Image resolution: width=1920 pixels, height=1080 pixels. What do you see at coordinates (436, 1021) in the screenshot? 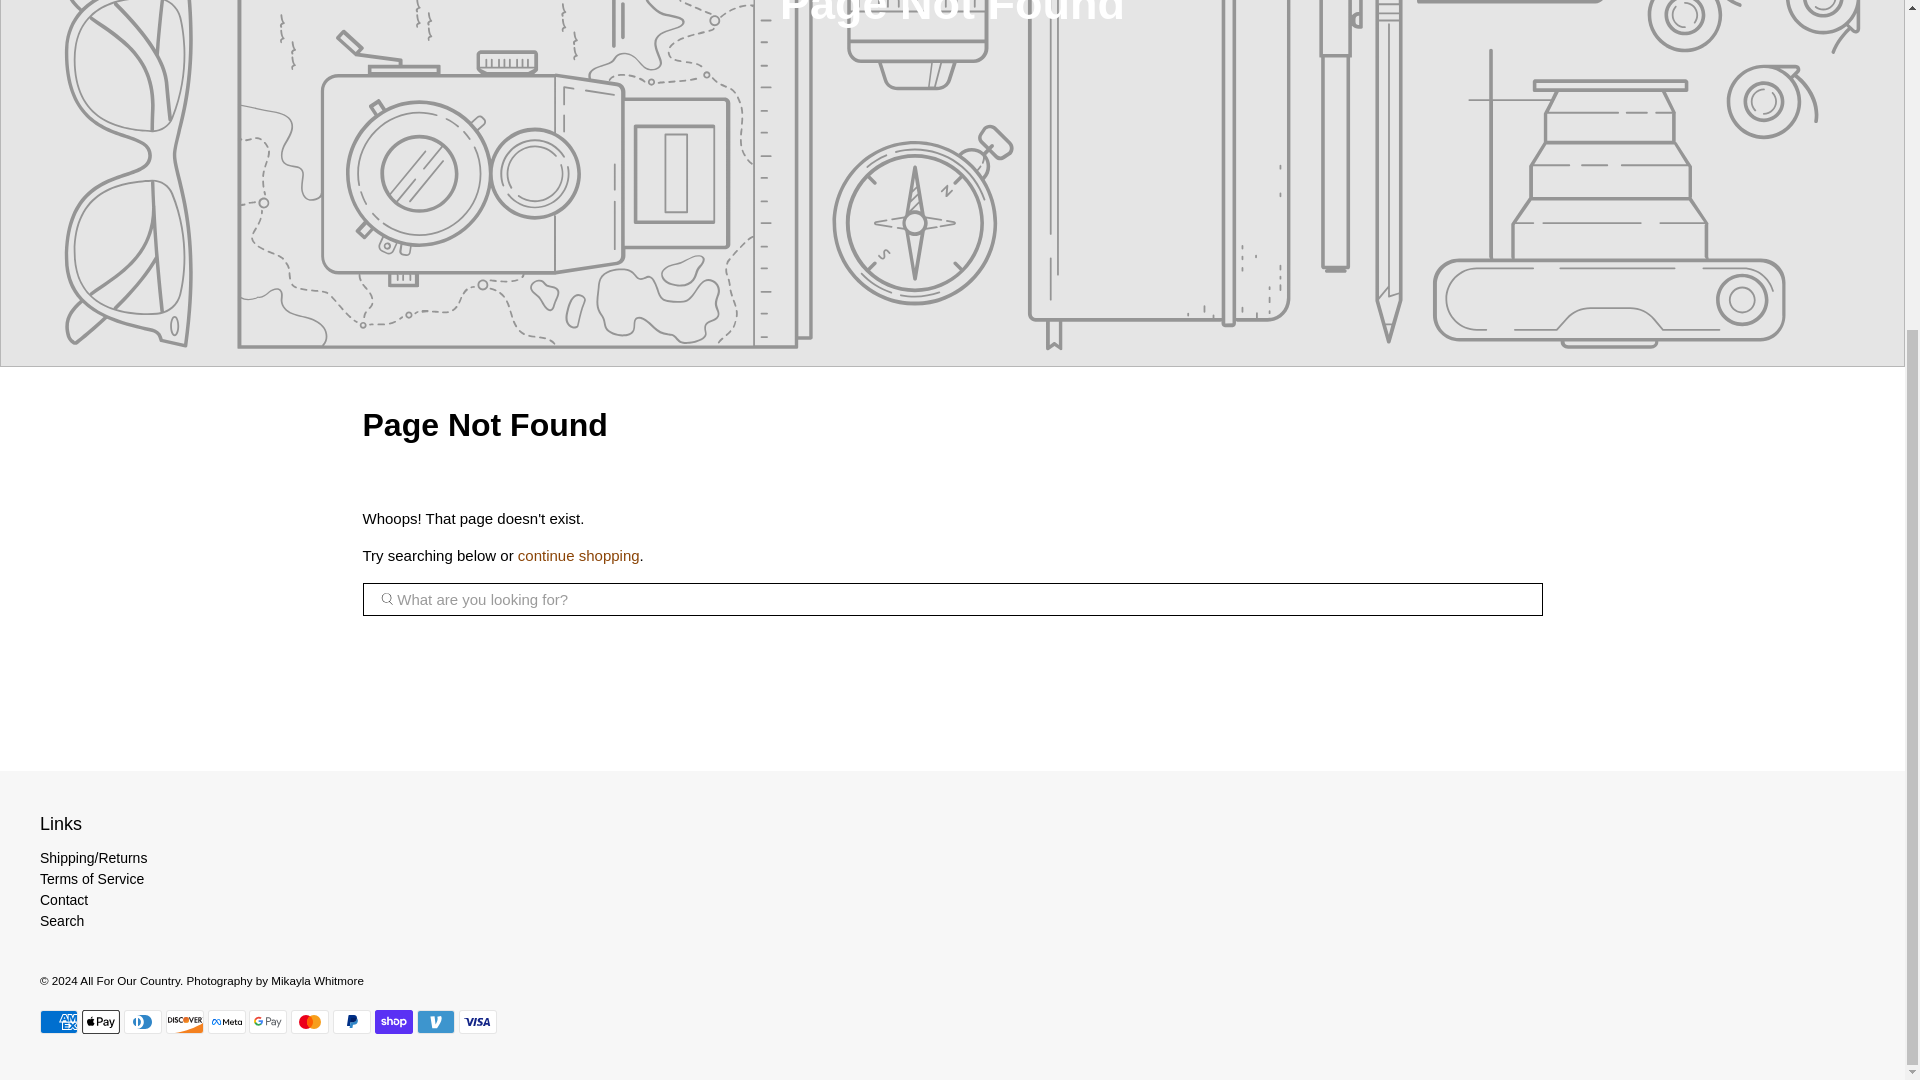
I see `Venmo` at bounding box center [436, 1021].